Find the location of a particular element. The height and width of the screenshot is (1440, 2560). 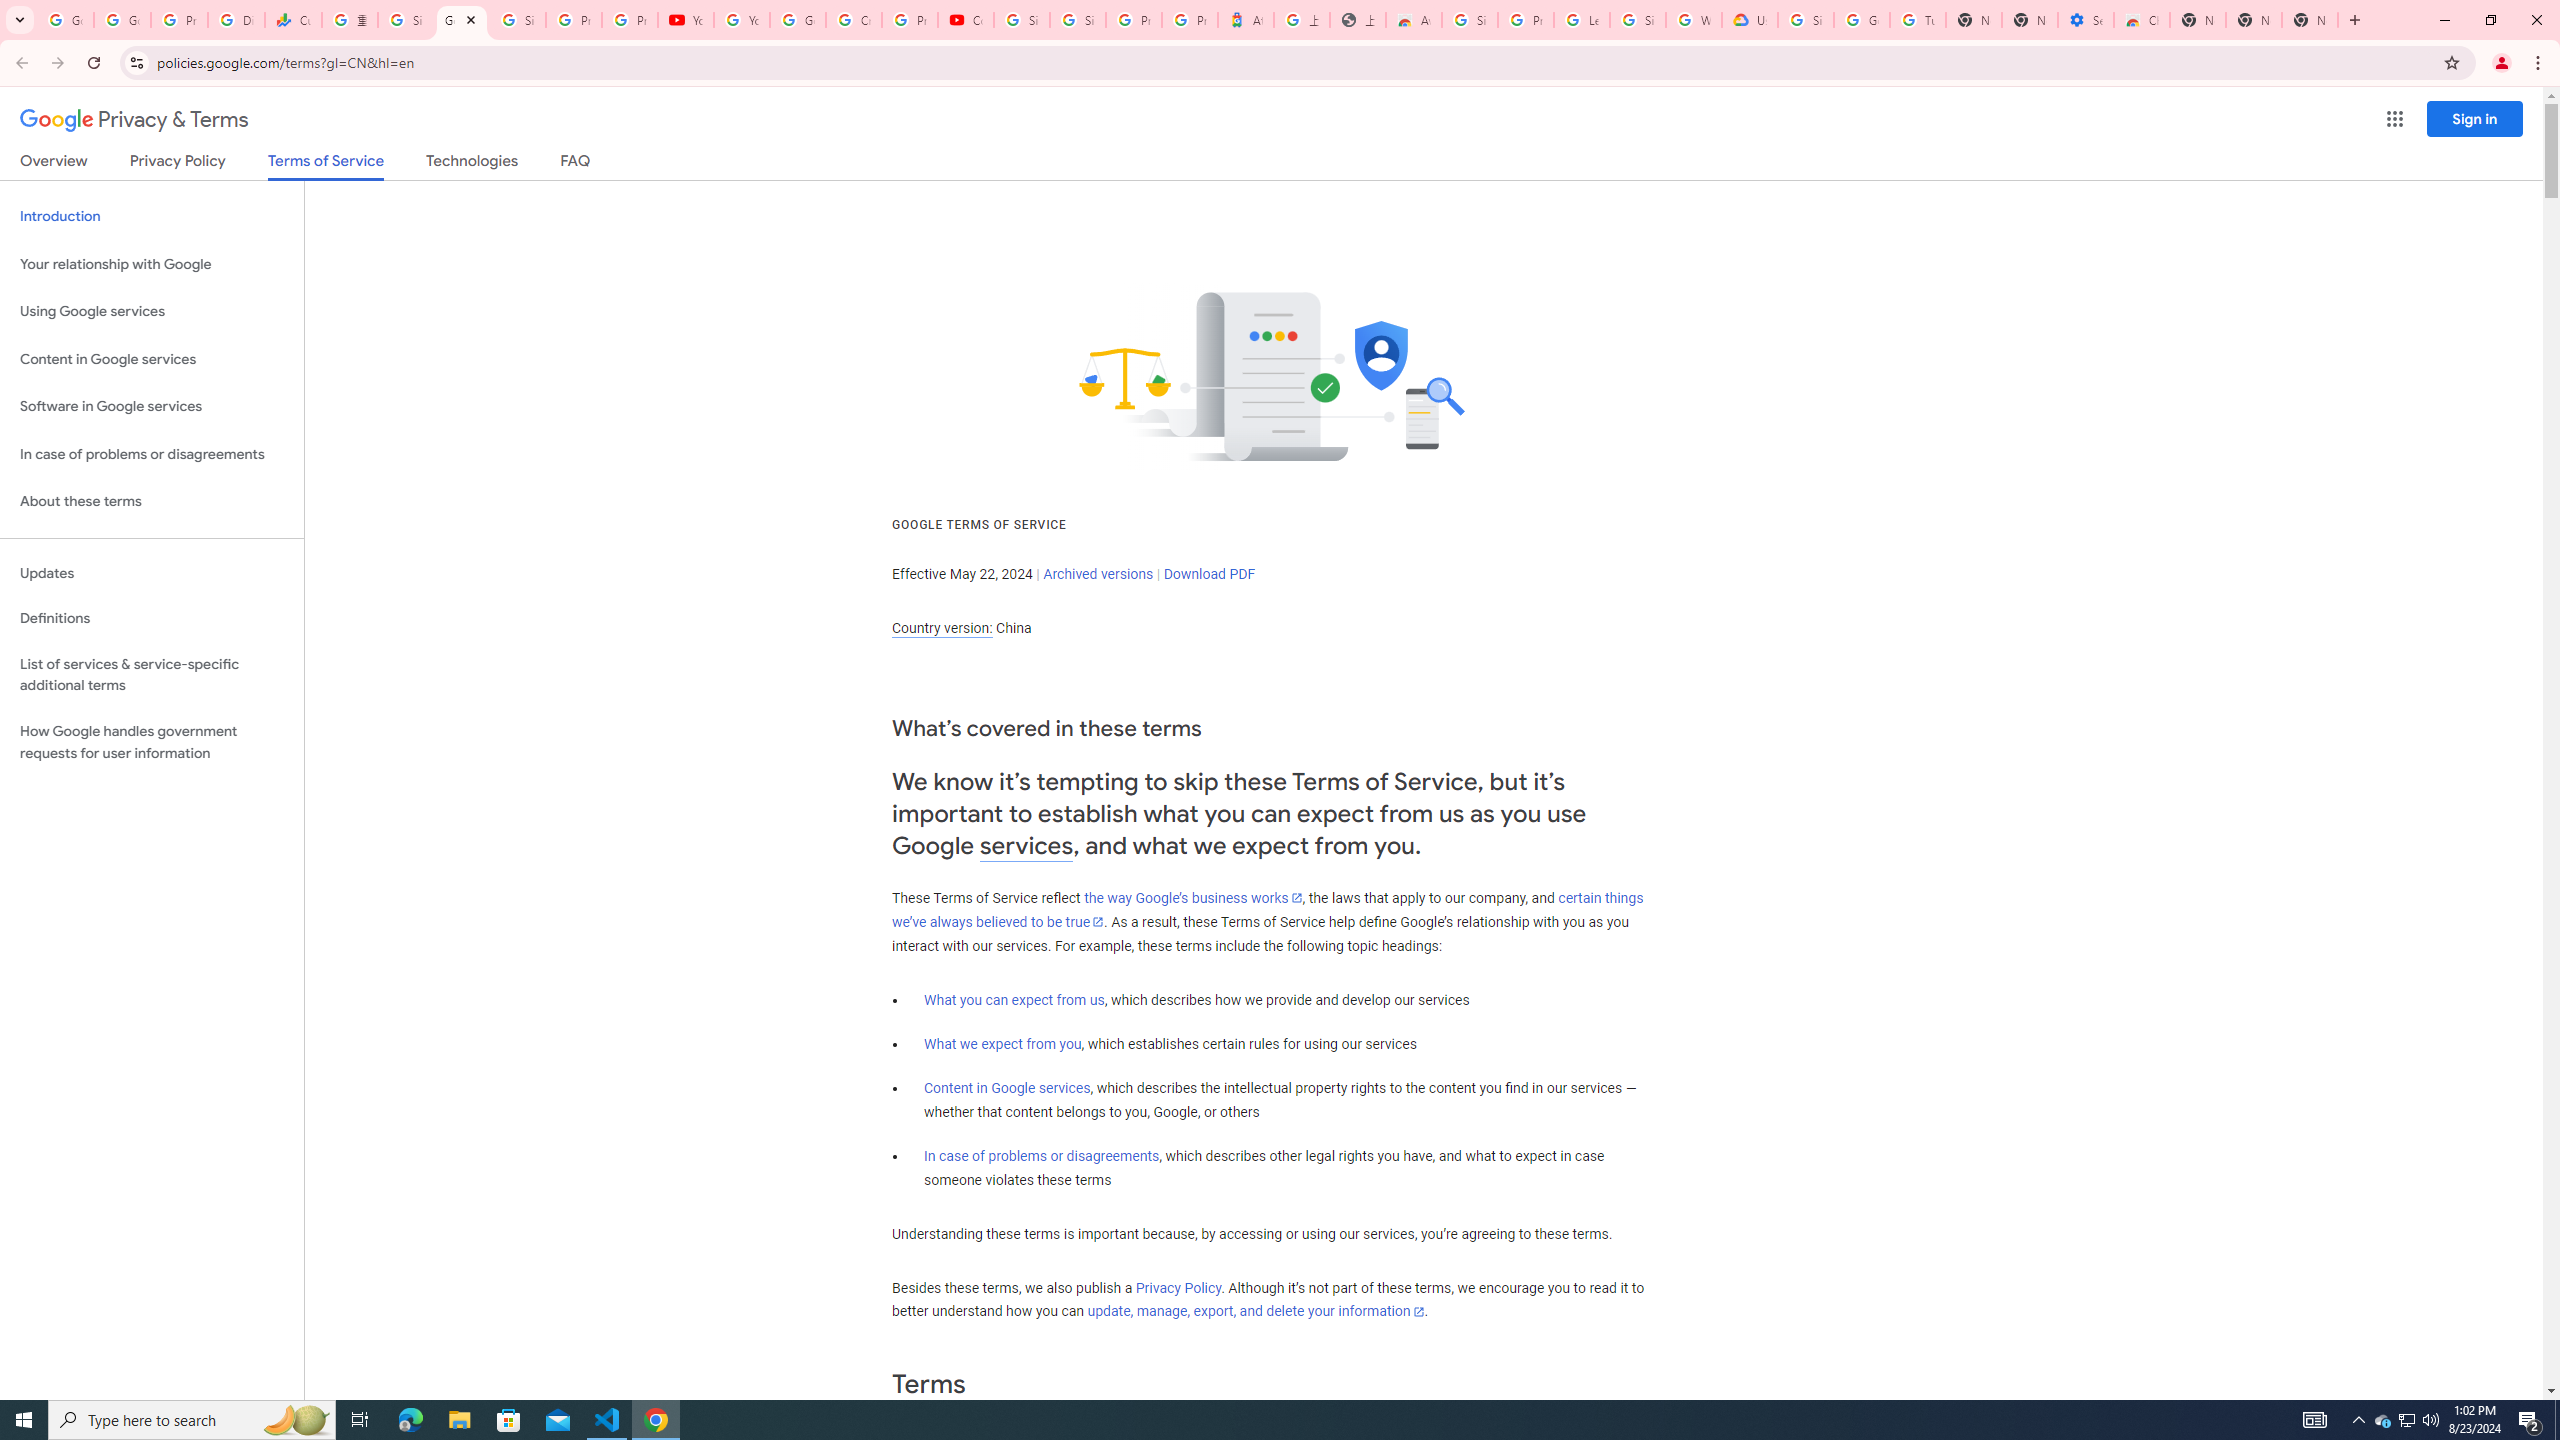

New Tab is located at coordinates (2197, 20).